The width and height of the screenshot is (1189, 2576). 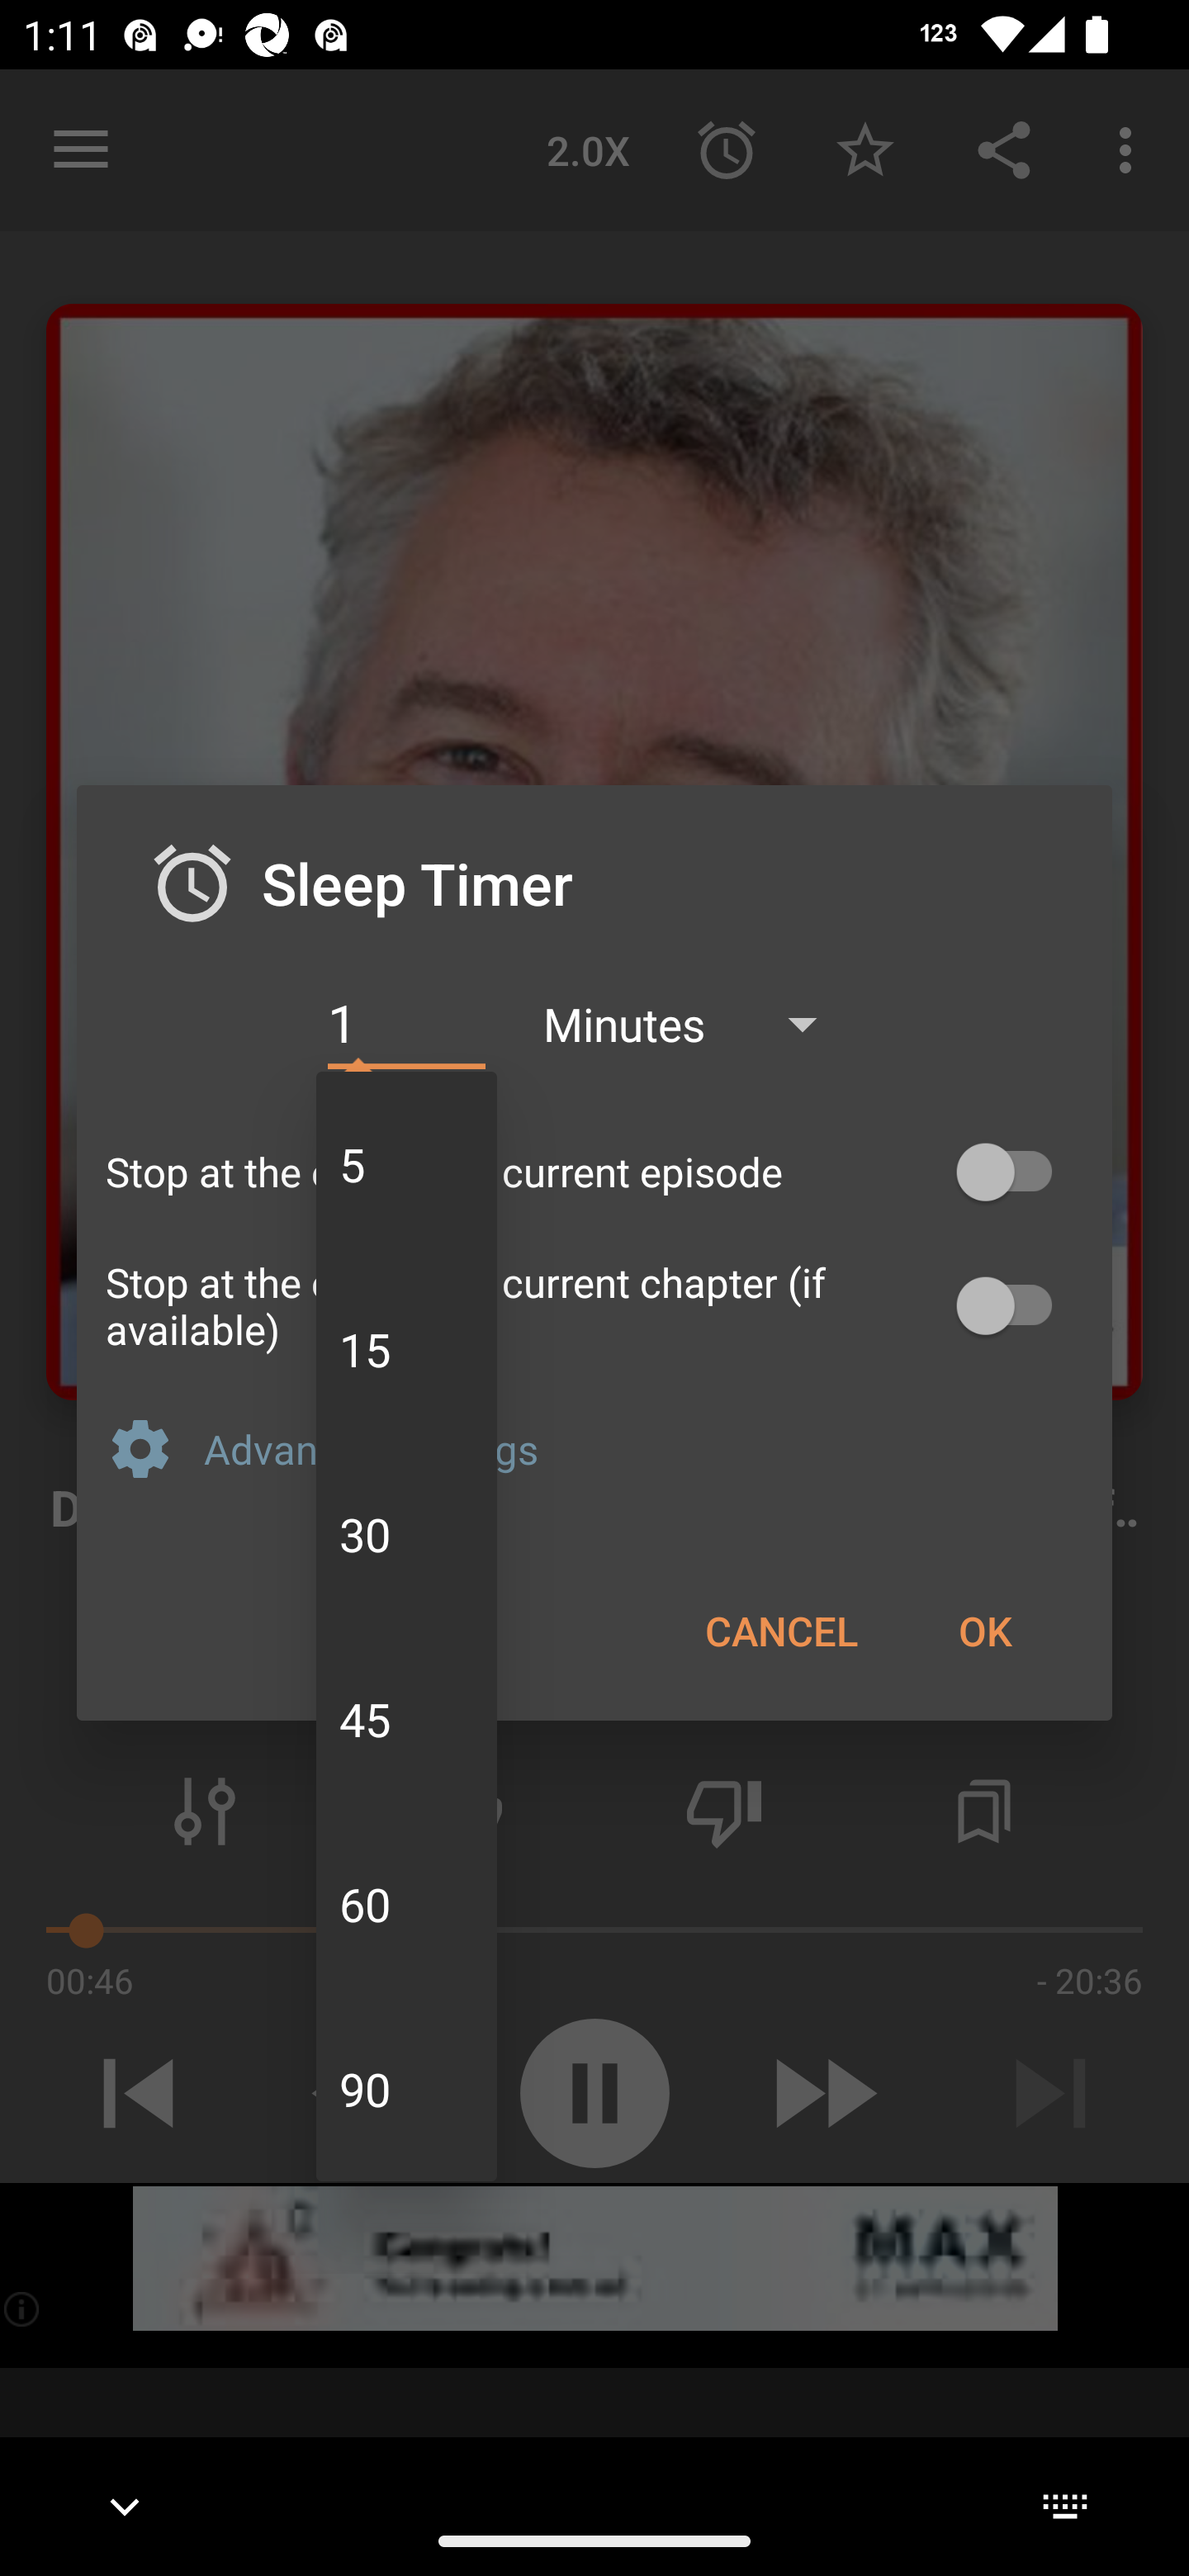 I want to click on Stop at the end of the current episode, so click(x=594, y=1172).